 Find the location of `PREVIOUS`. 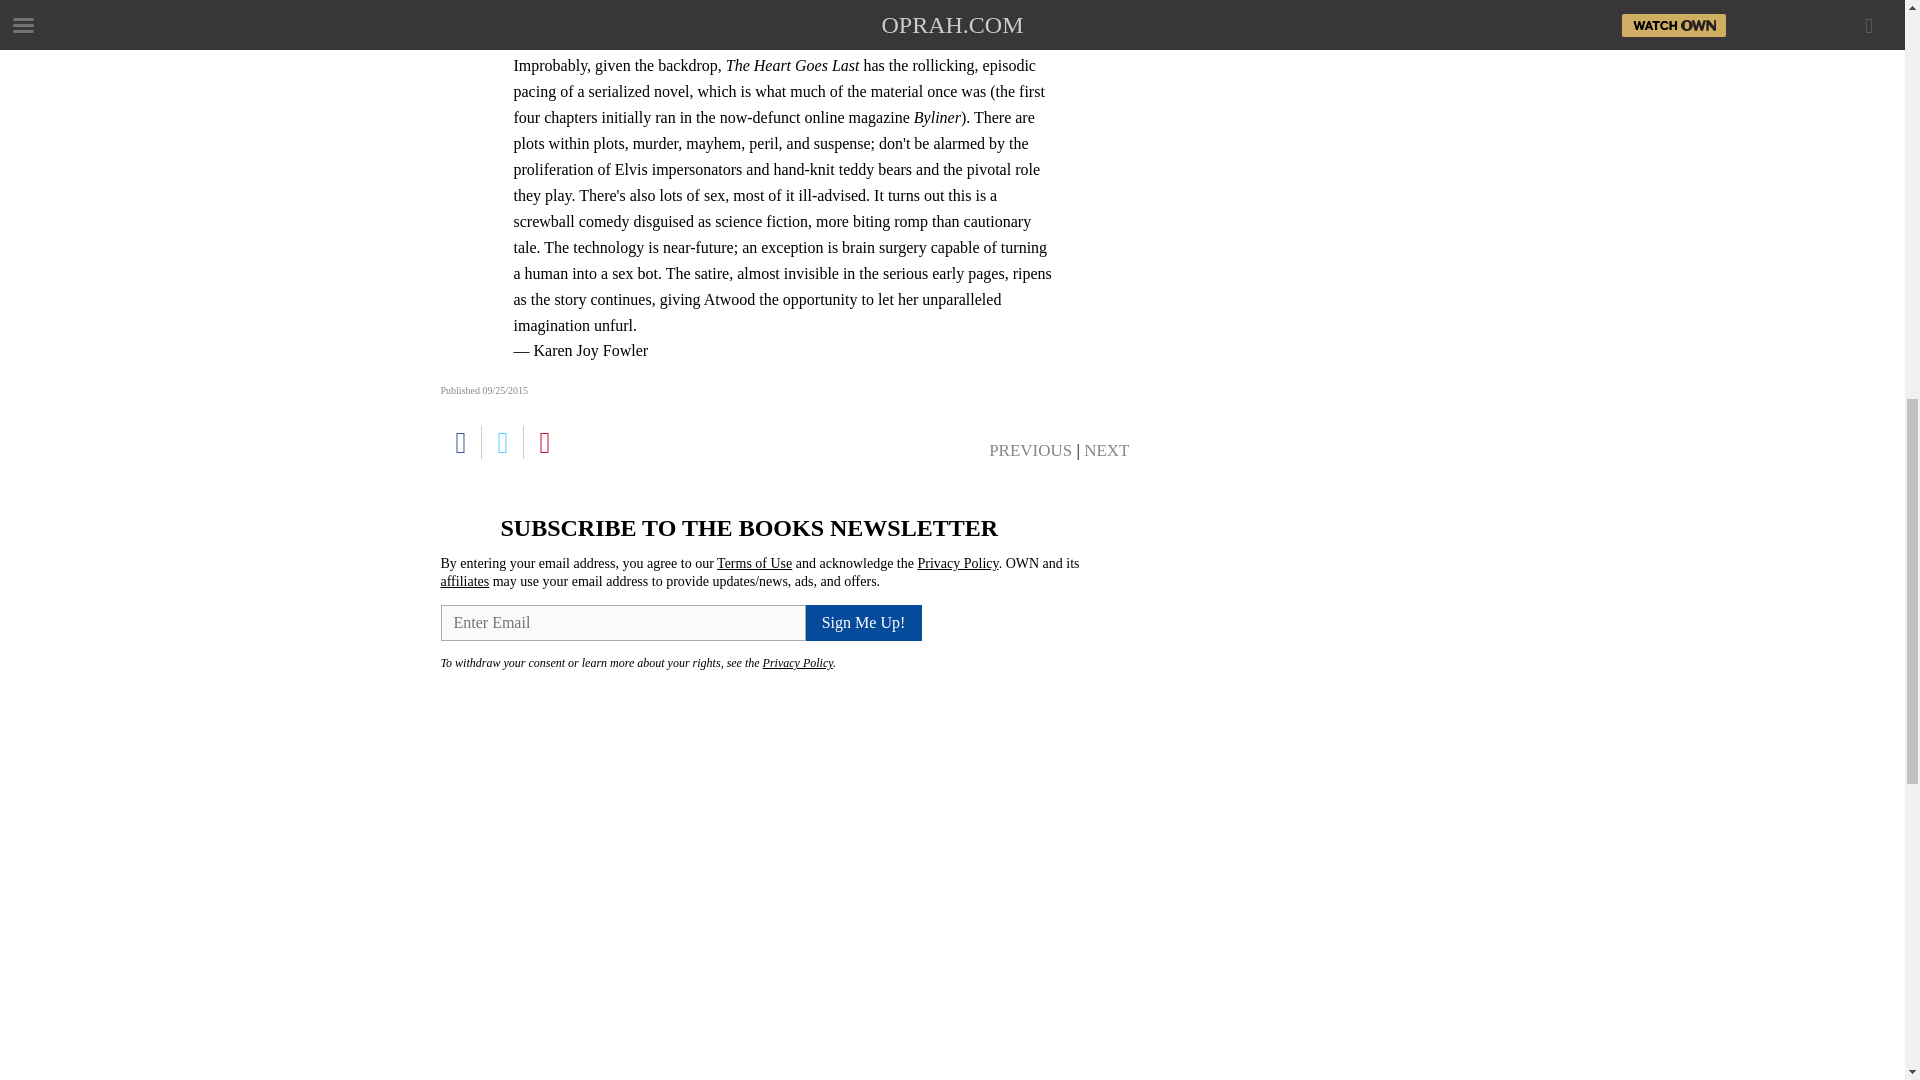

PREVIOUS is located at coordinates (1030, 450).